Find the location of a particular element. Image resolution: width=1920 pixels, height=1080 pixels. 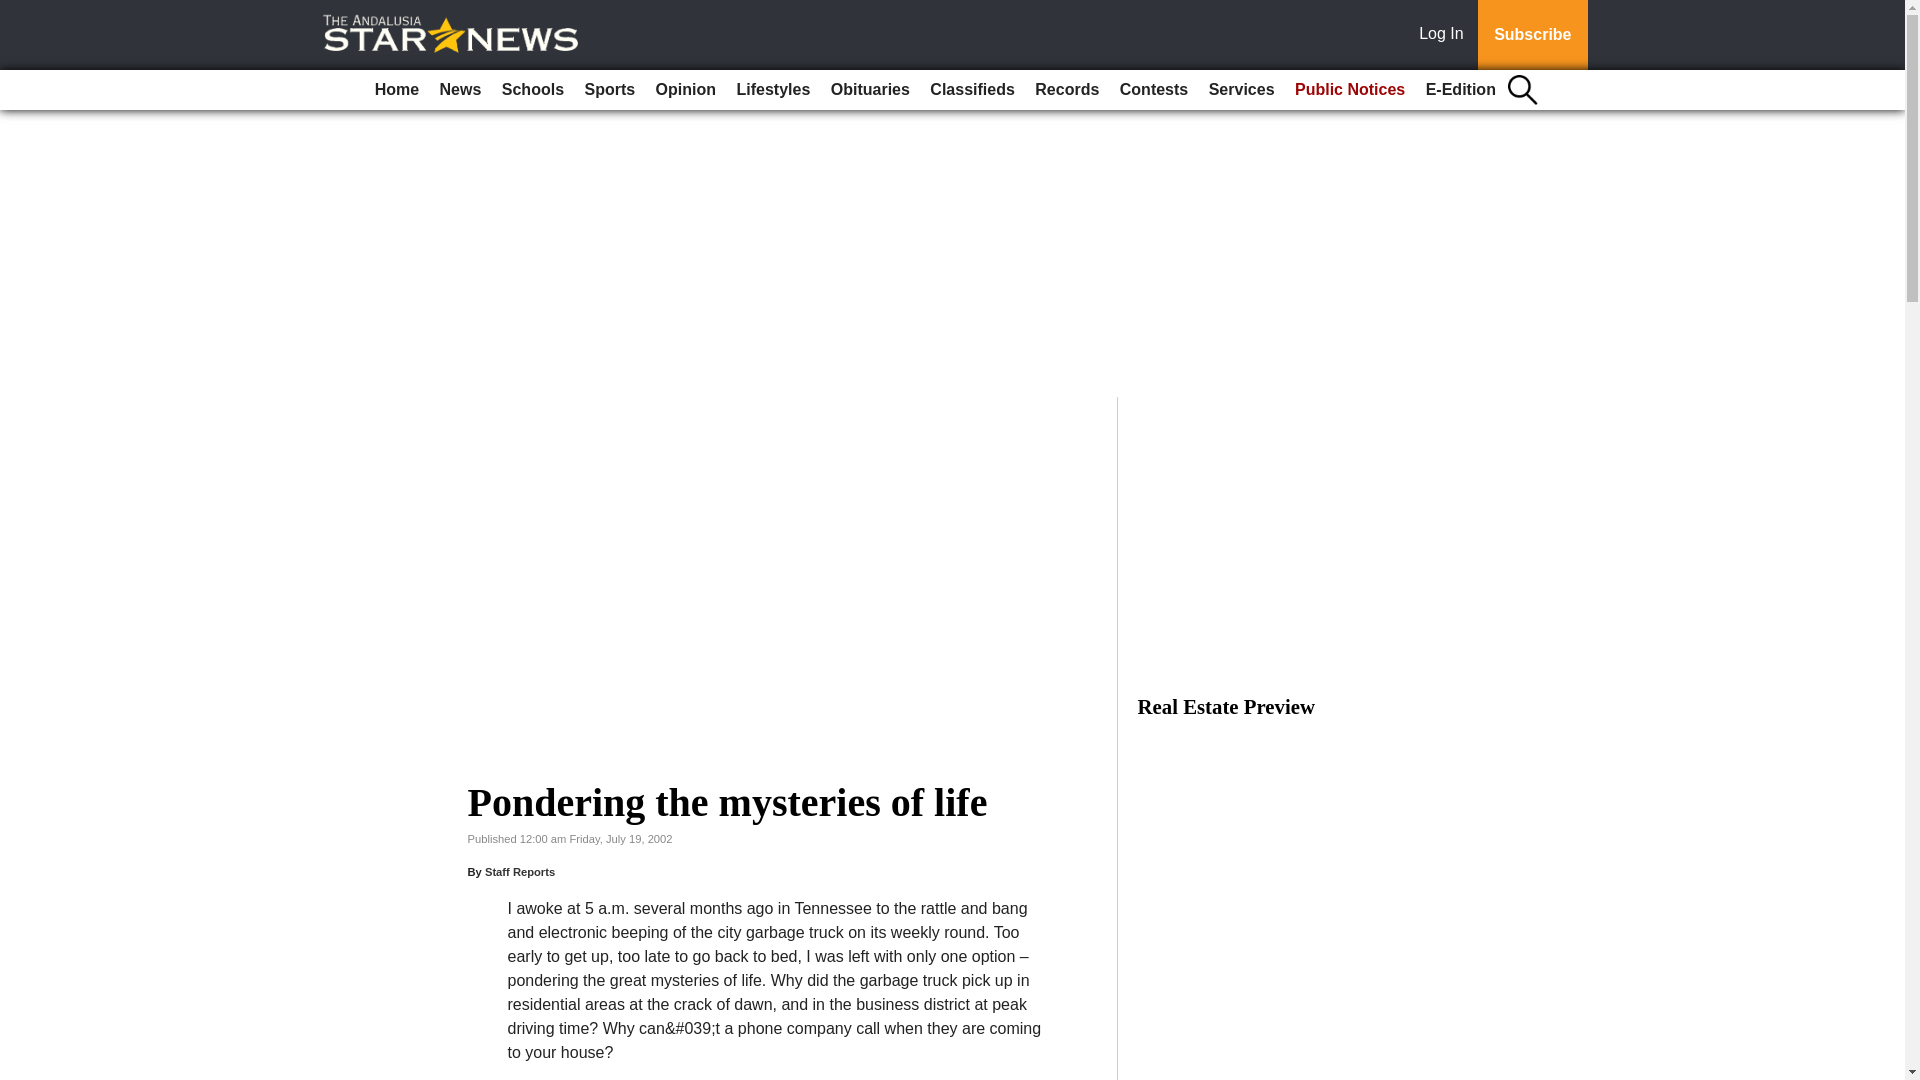

News is located at coordinates (460, 90).